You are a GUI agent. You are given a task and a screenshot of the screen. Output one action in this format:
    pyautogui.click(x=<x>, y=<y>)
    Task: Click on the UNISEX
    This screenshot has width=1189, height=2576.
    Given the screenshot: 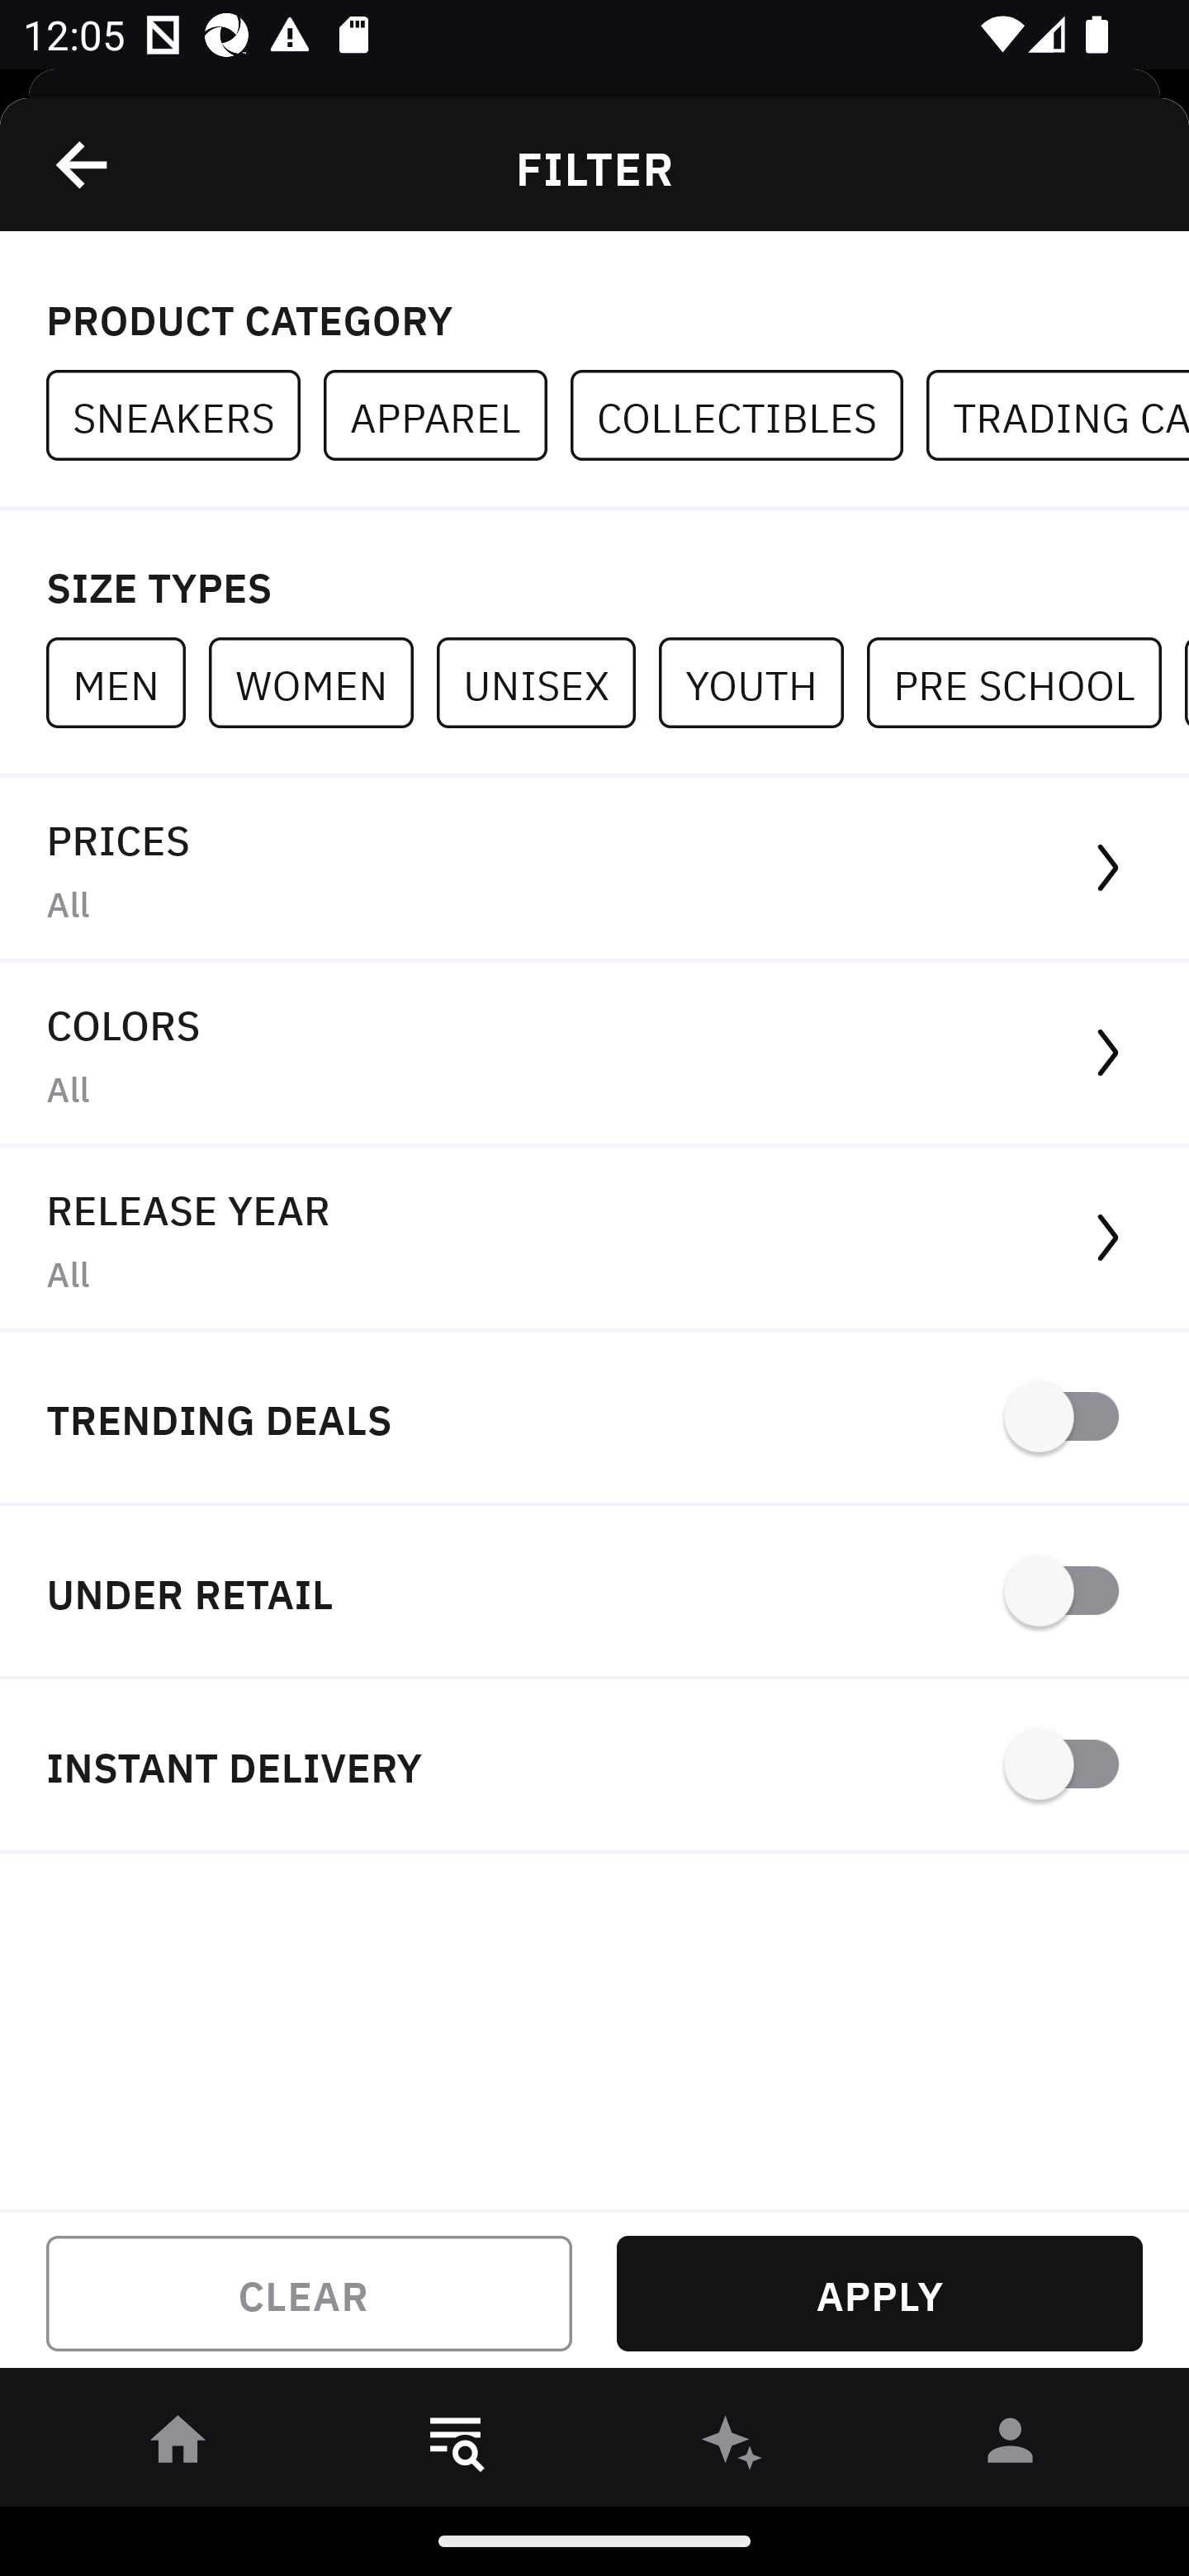 What is the action you would take?
    pyautogui.click(x=547, y=682)
    